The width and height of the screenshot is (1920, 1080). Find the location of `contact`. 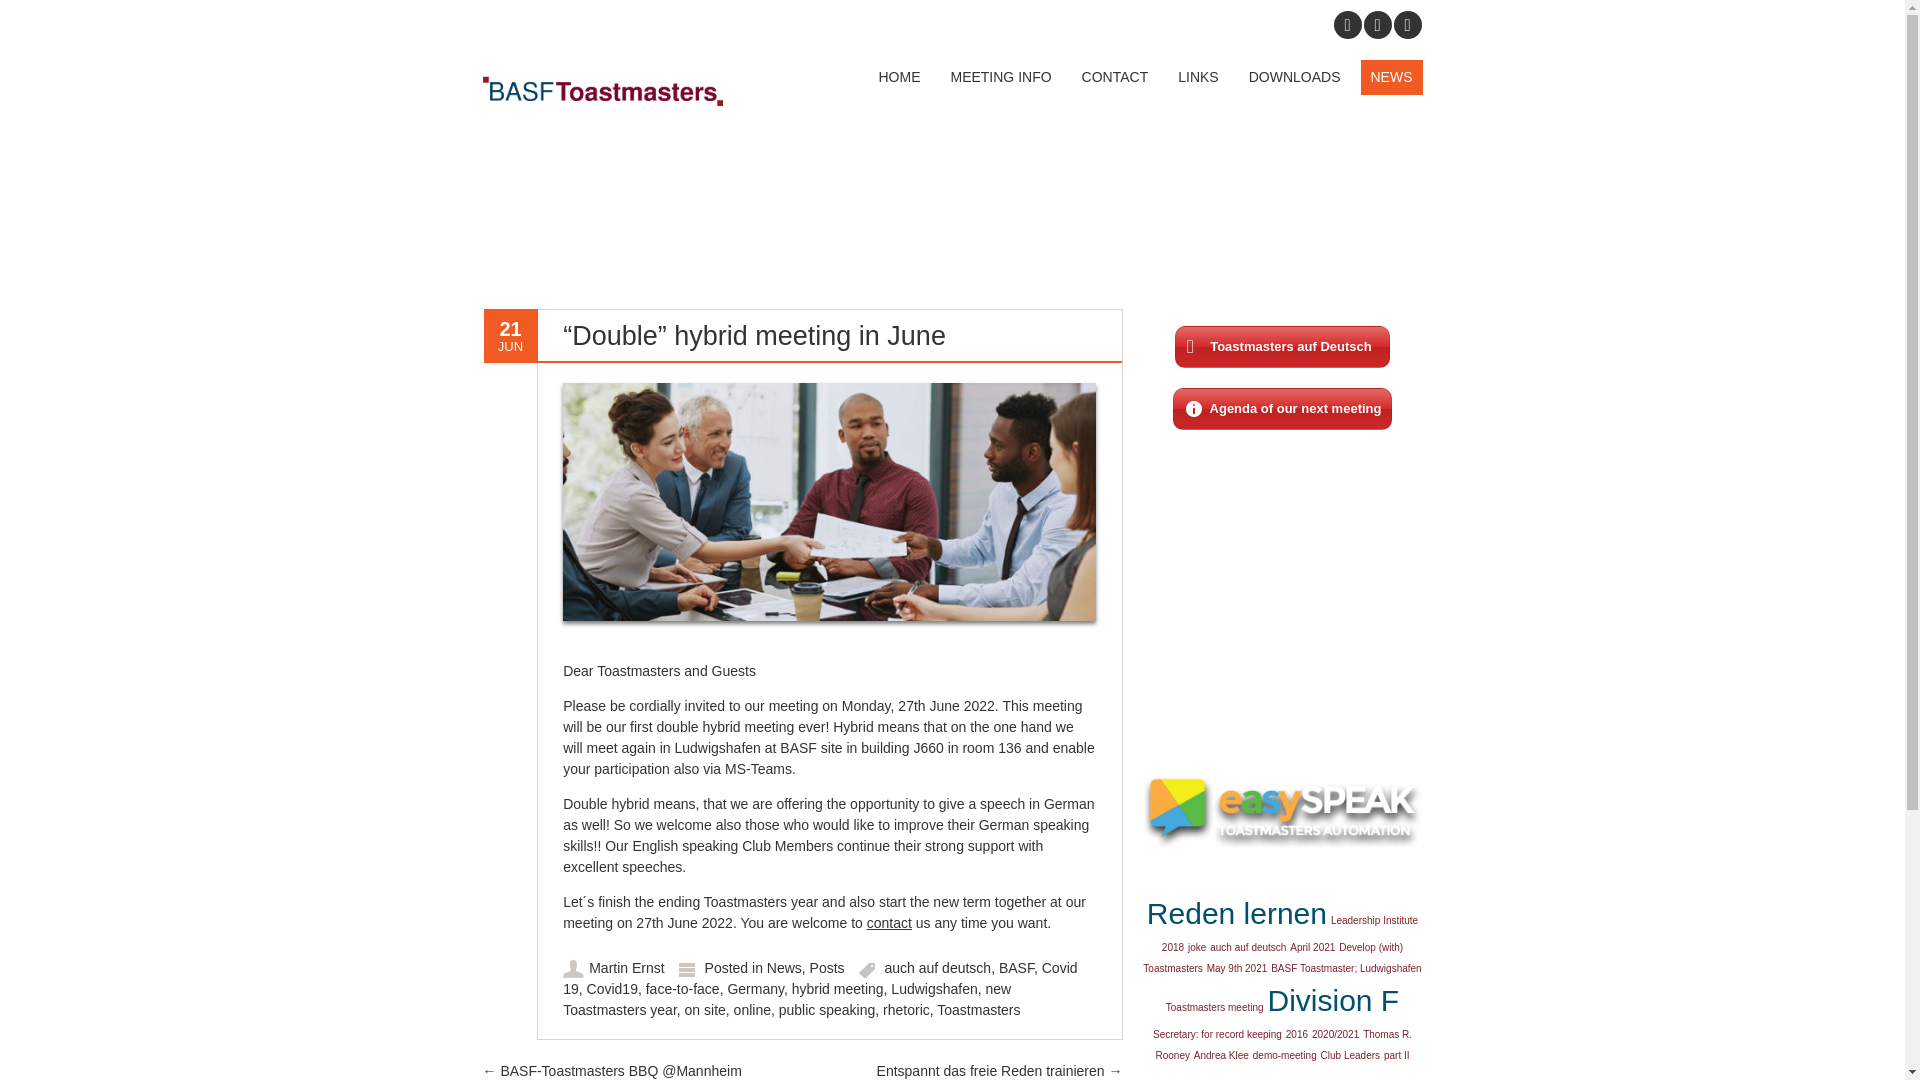

contact is located at coordinates (890, 922).